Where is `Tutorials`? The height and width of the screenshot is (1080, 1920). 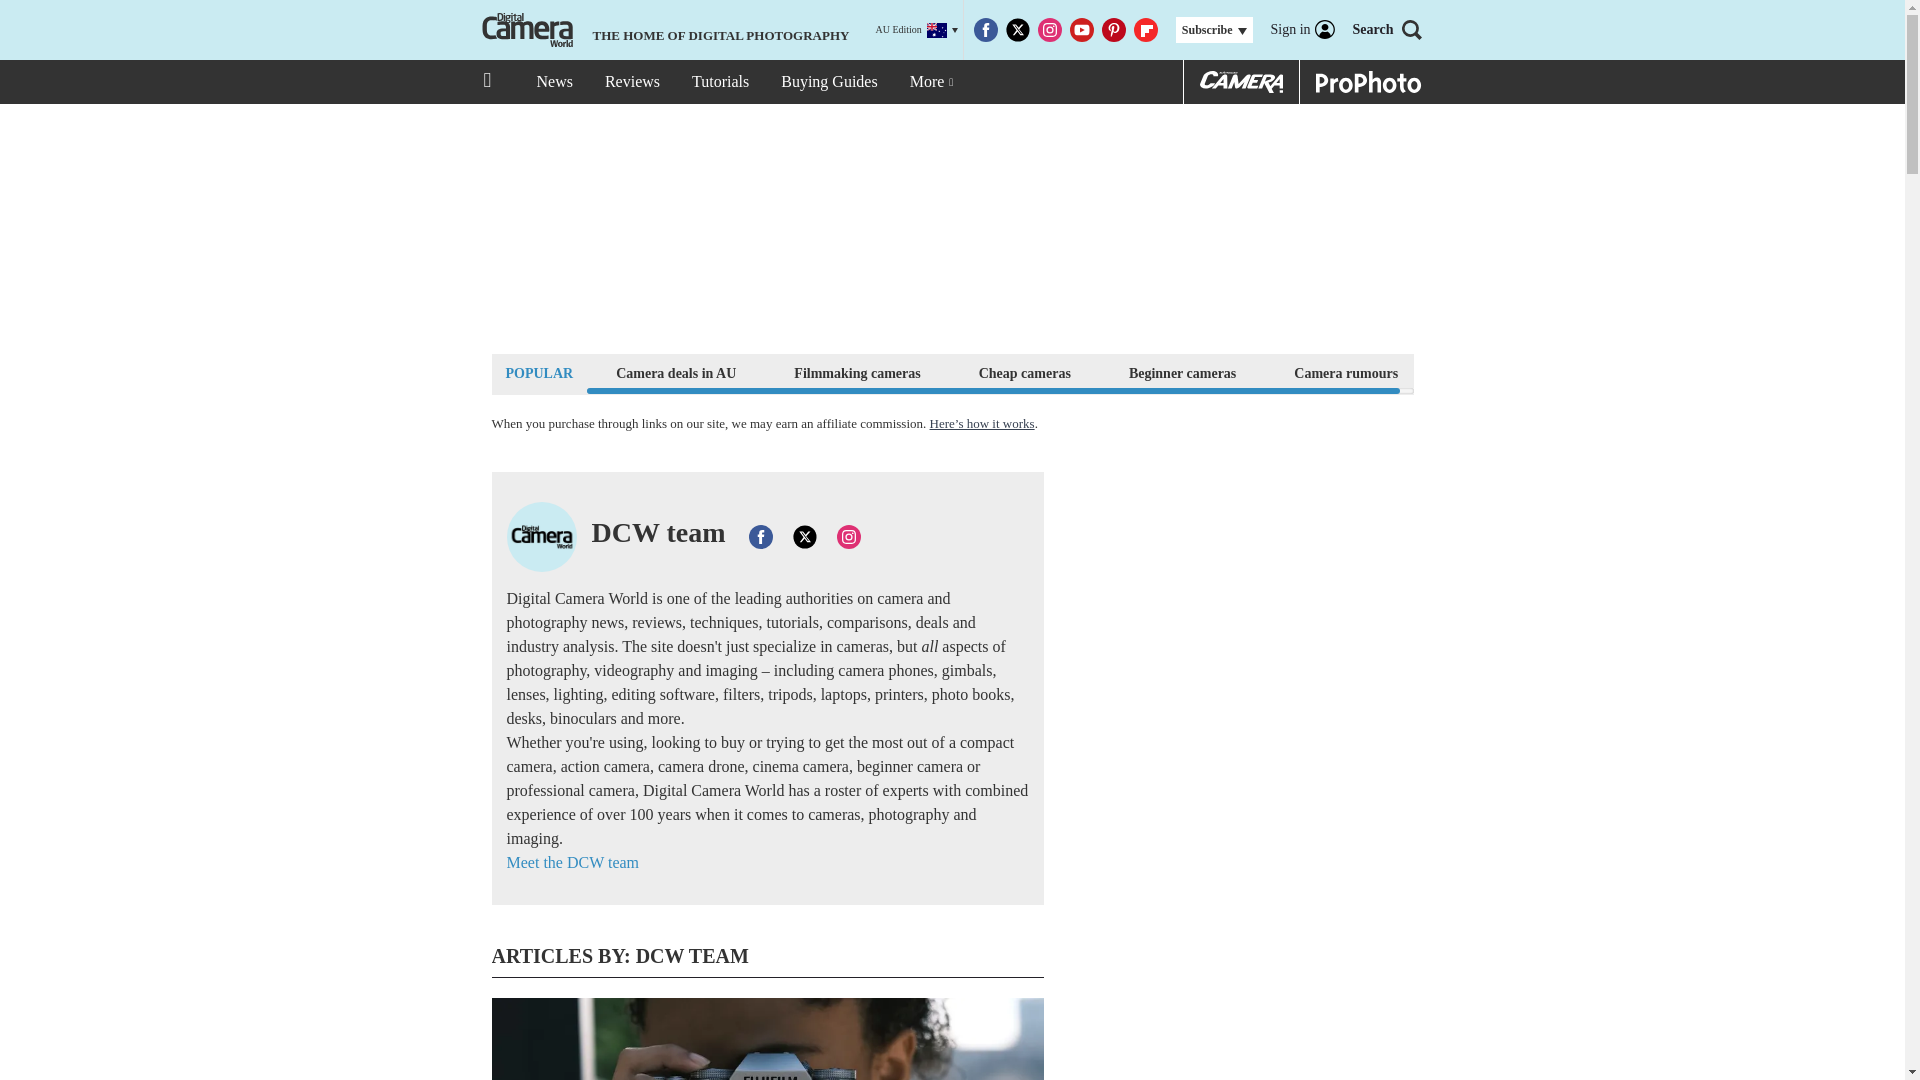 Tutorials is located at coordinates (720, 82).